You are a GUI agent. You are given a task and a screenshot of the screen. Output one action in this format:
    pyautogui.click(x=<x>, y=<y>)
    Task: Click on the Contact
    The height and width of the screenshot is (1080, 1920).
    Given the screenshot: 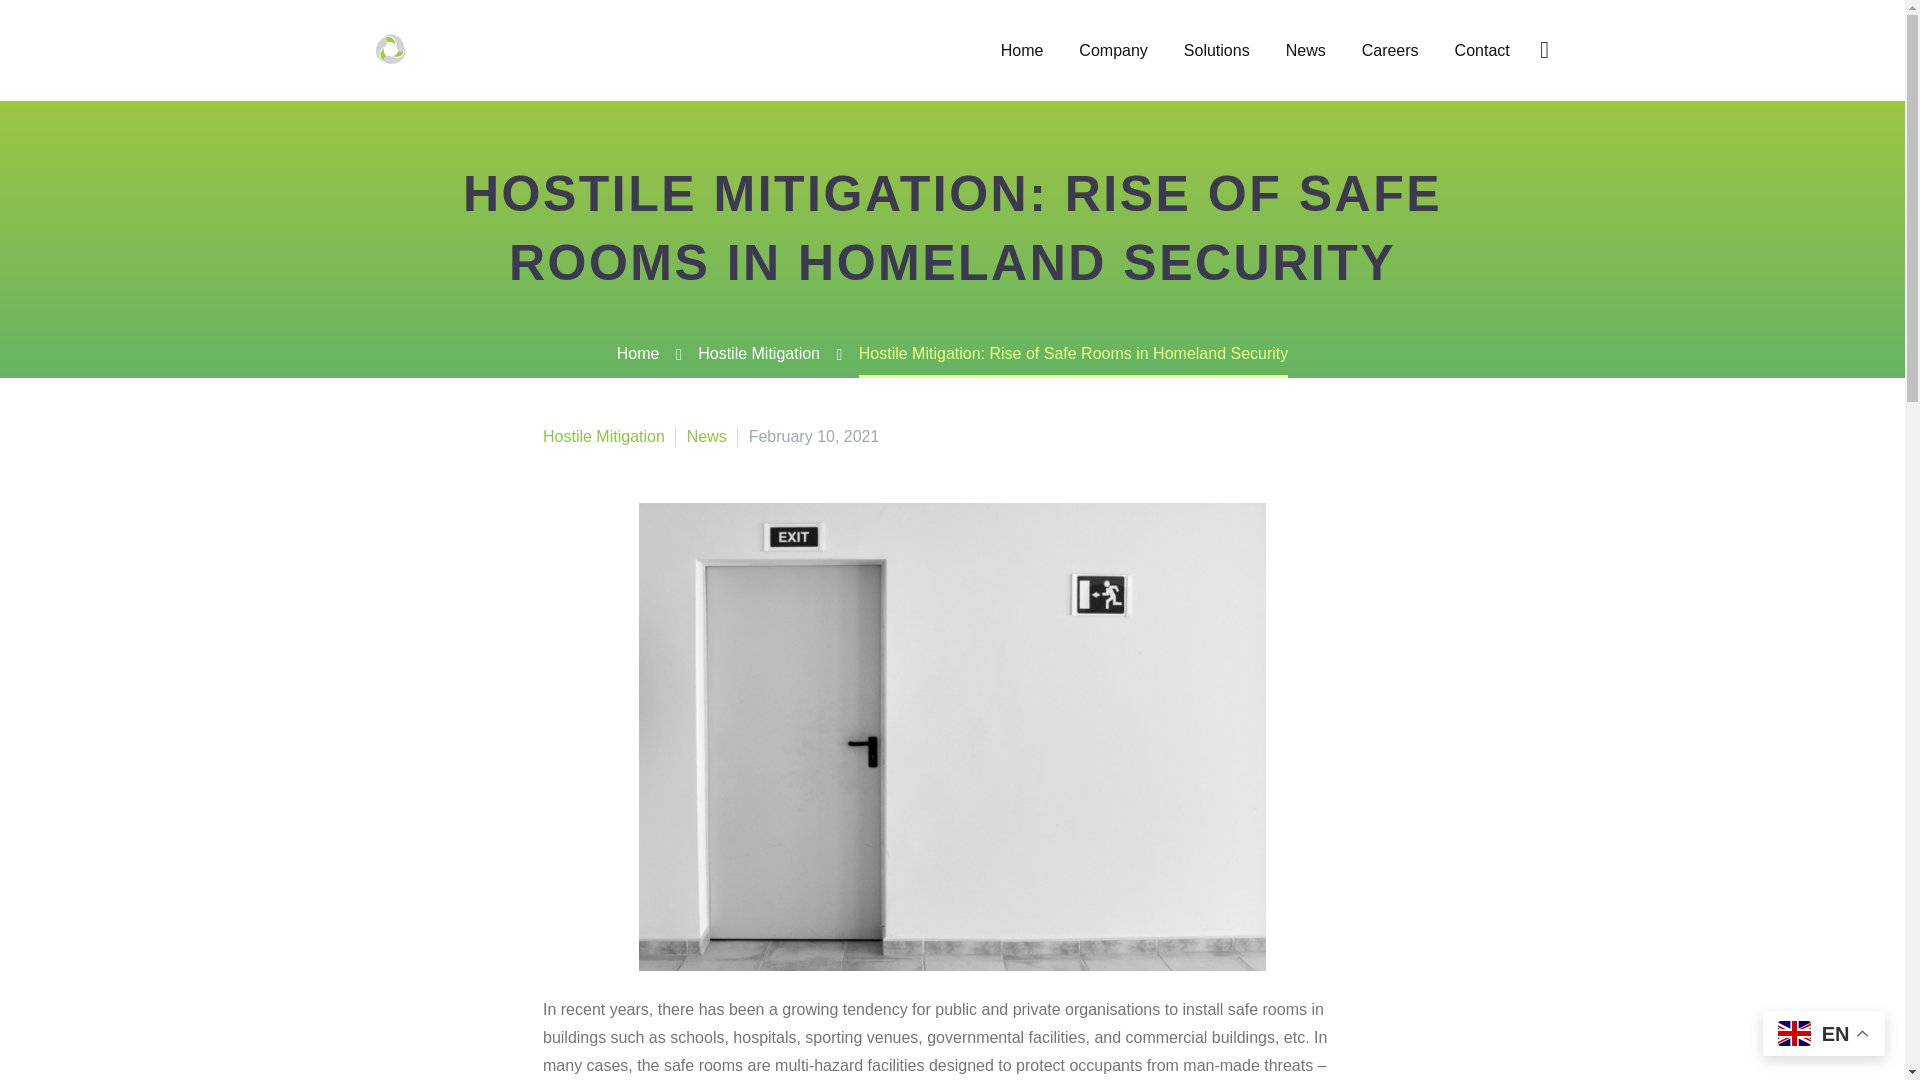 What is the action you would take?
    pyautogui.click(x=1482, y=50)
    